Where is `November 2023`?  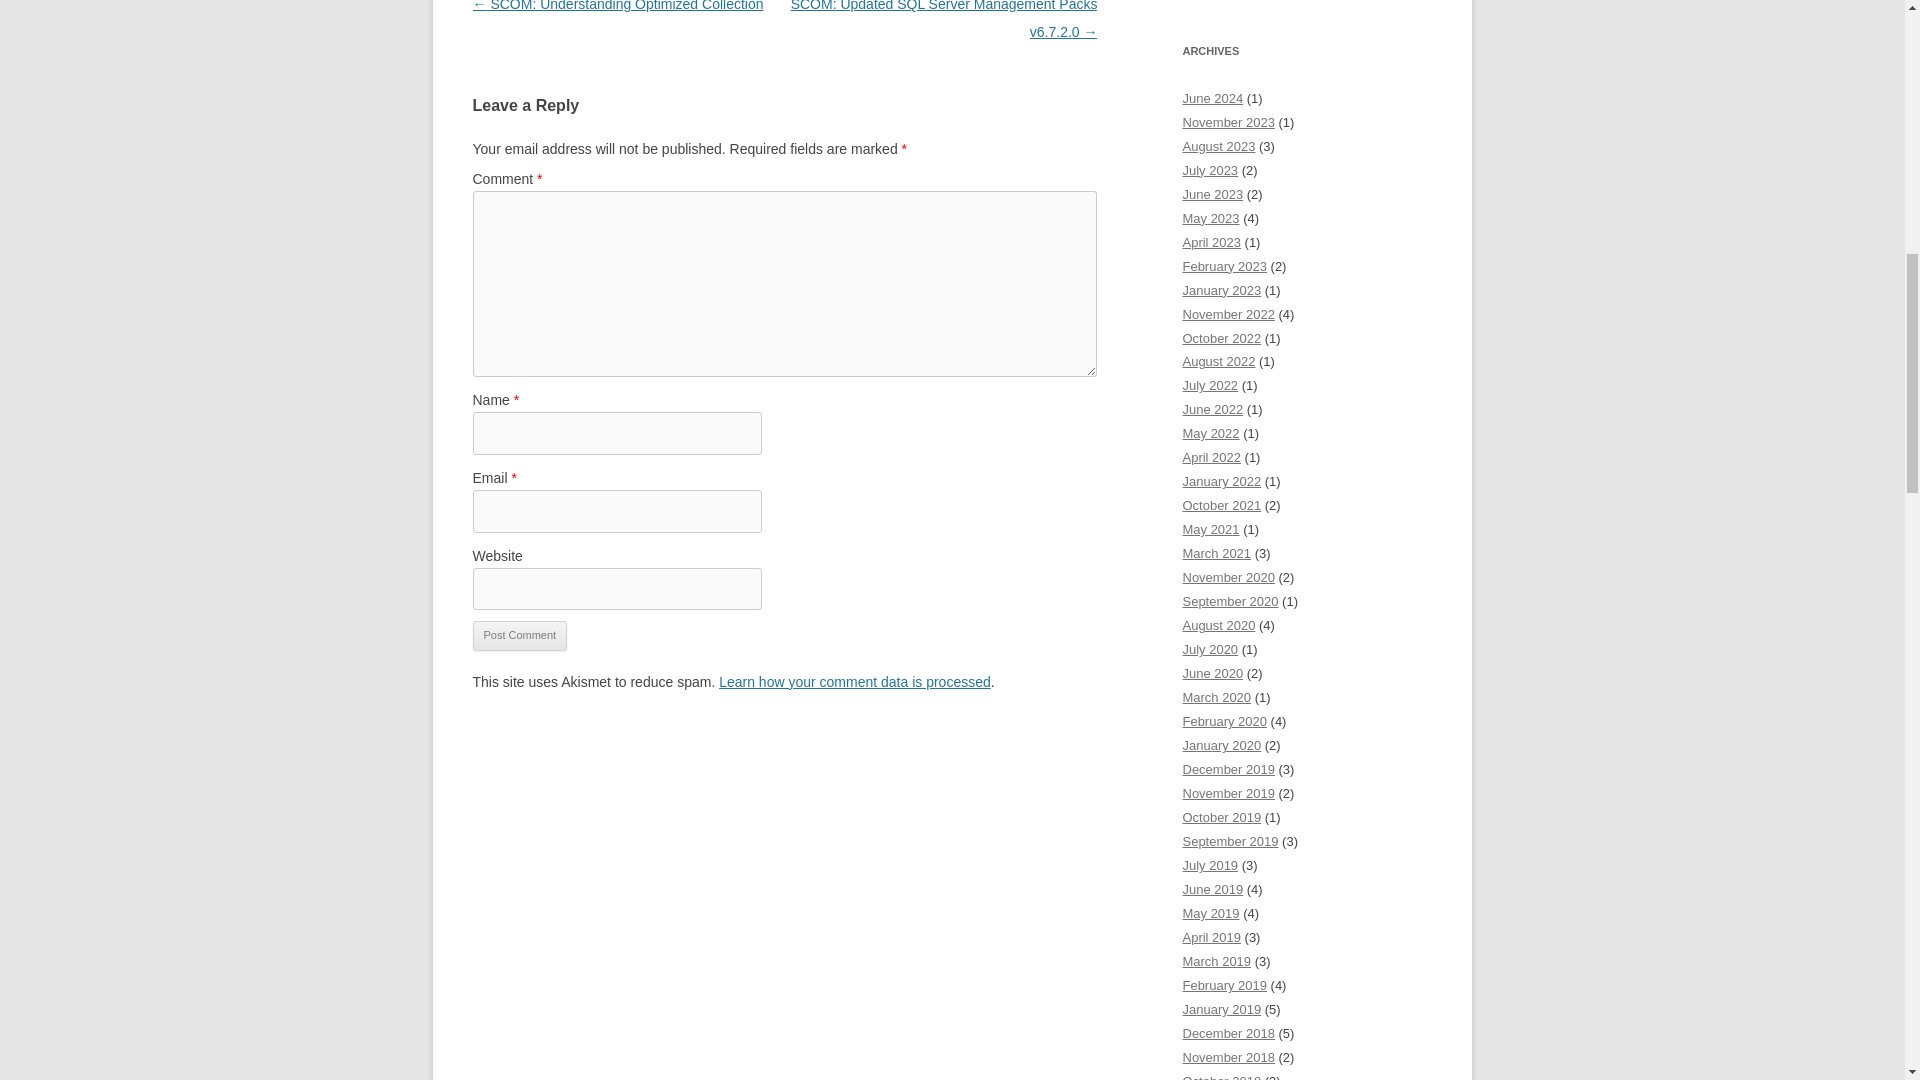 November 2023 is located at coordinates (1228, 122).